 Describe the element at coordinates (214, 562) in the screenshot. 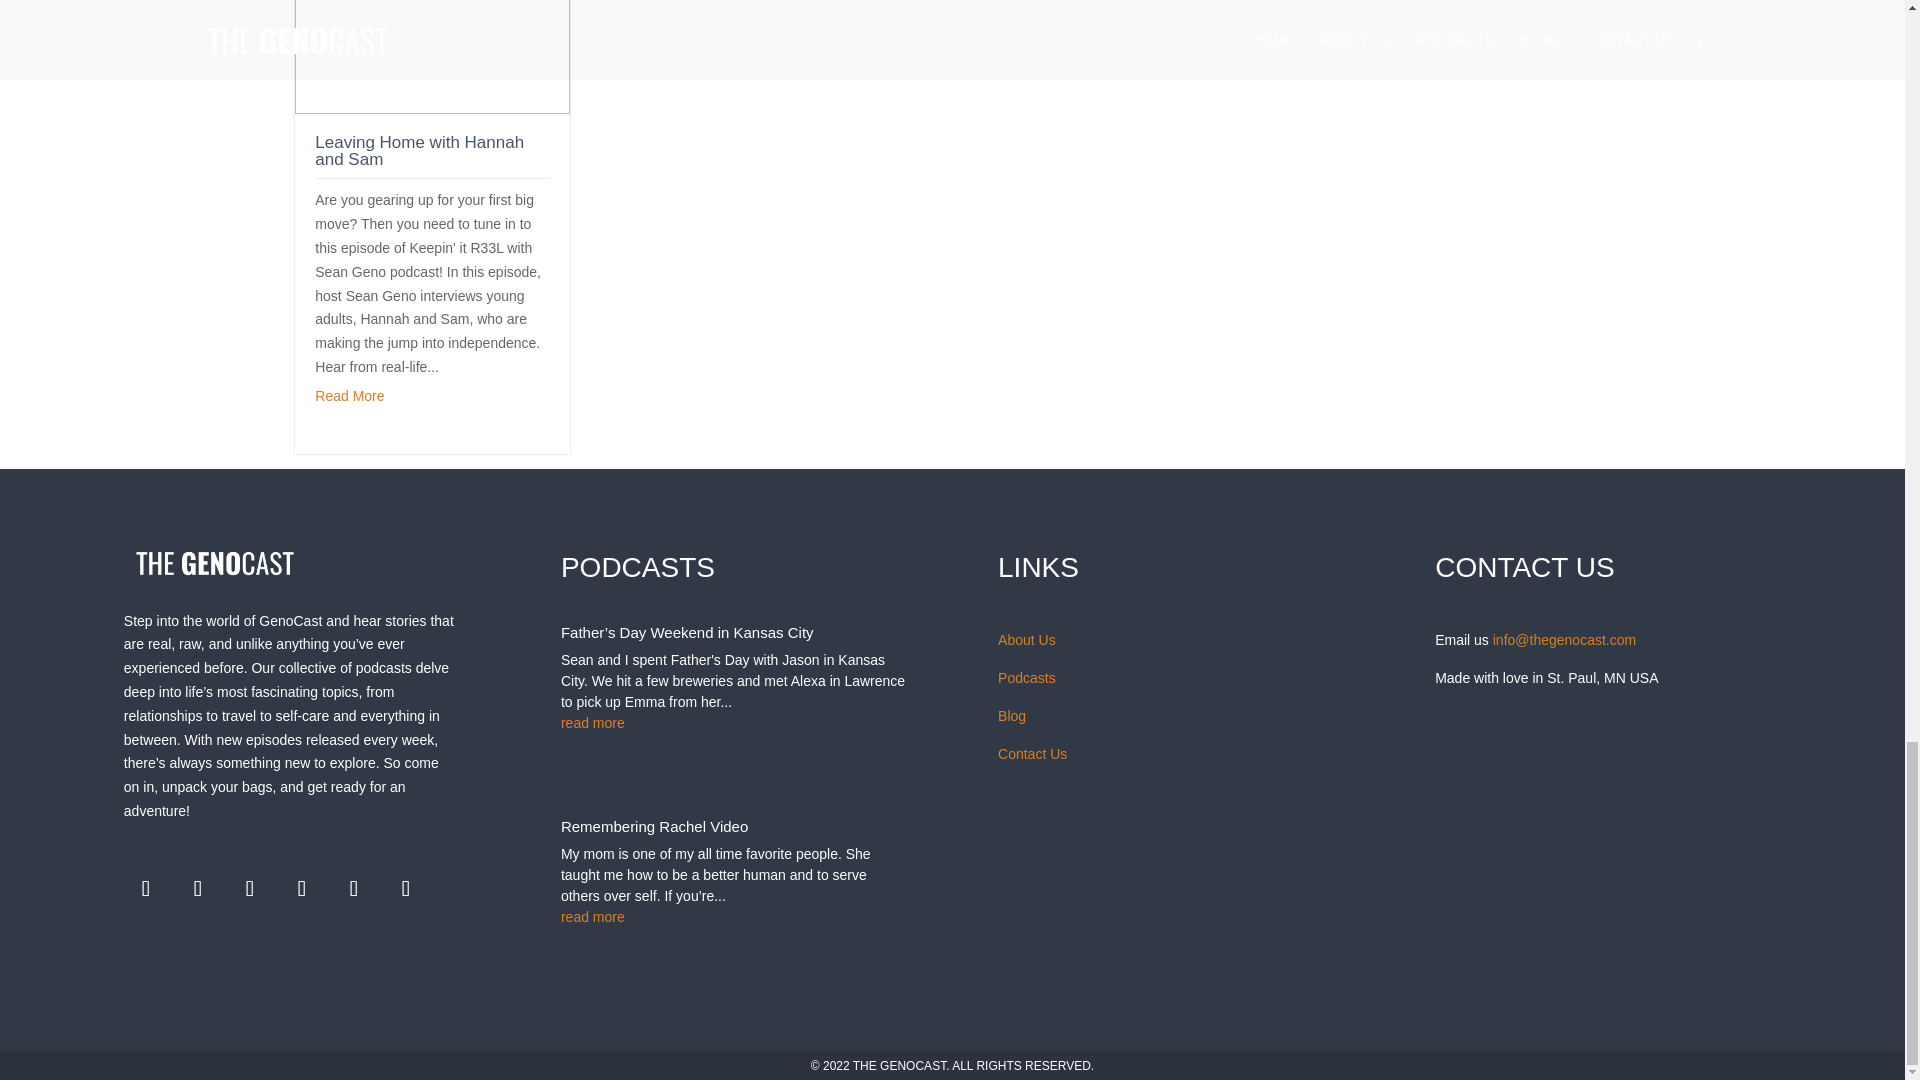

I see `THE GENOCAST LOGO PNG FILE` at that location.